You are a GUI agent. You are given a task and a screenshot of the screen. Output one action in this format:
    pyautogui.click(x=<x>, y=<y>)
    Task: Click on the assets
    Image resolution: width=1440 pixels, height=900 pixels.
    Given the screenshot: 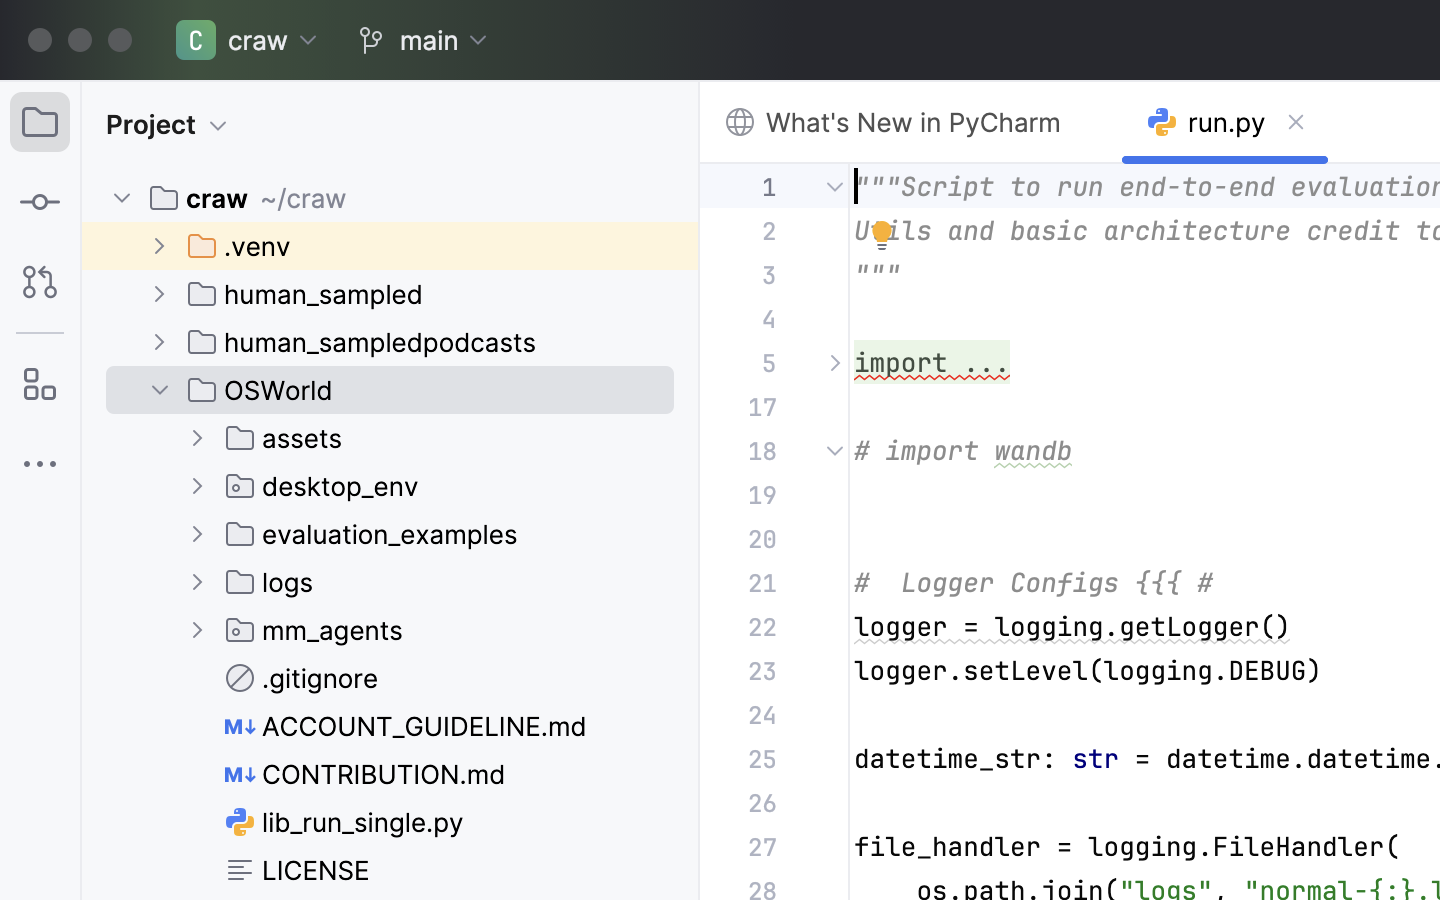 What is the action you would take?
    pyautogui.click(x=285, y=438)
    